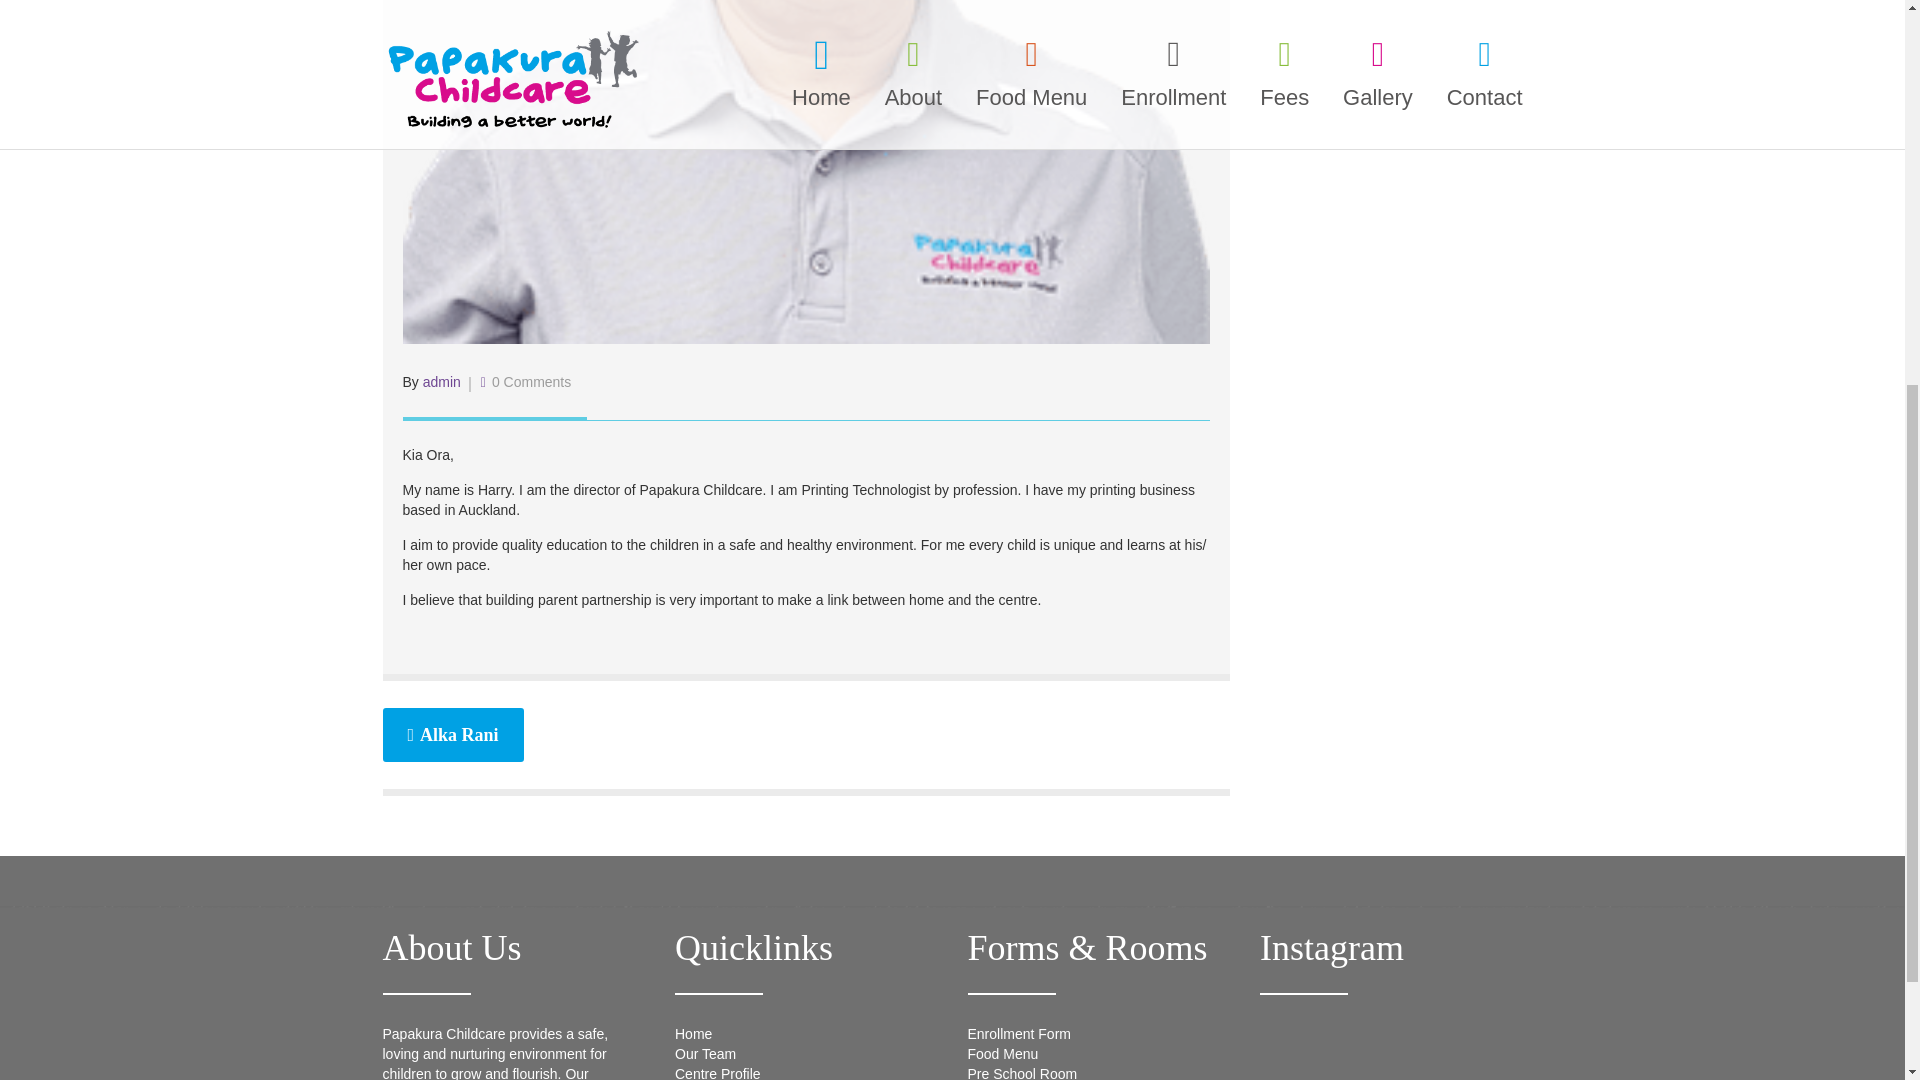  I want to click on Home, so click(694, 1034).